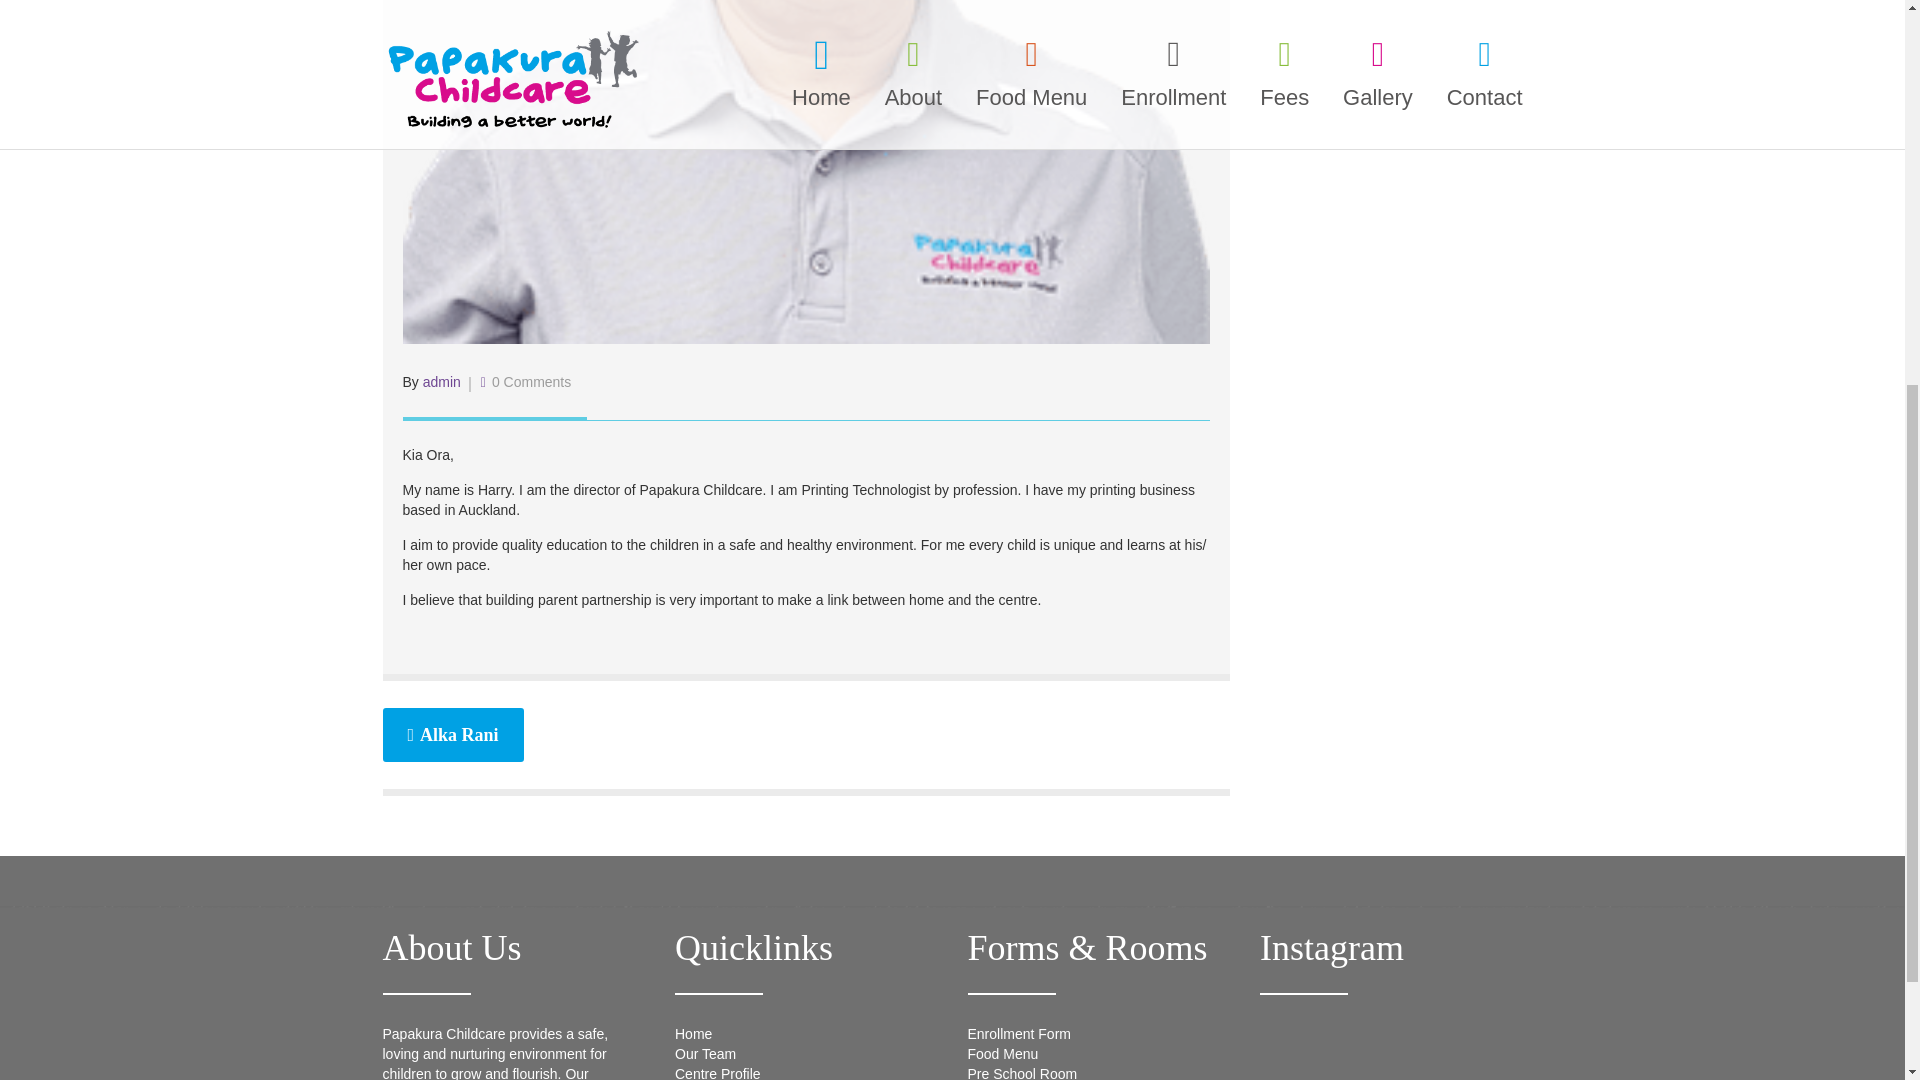  I want to click on Home, so click(694, 1034).